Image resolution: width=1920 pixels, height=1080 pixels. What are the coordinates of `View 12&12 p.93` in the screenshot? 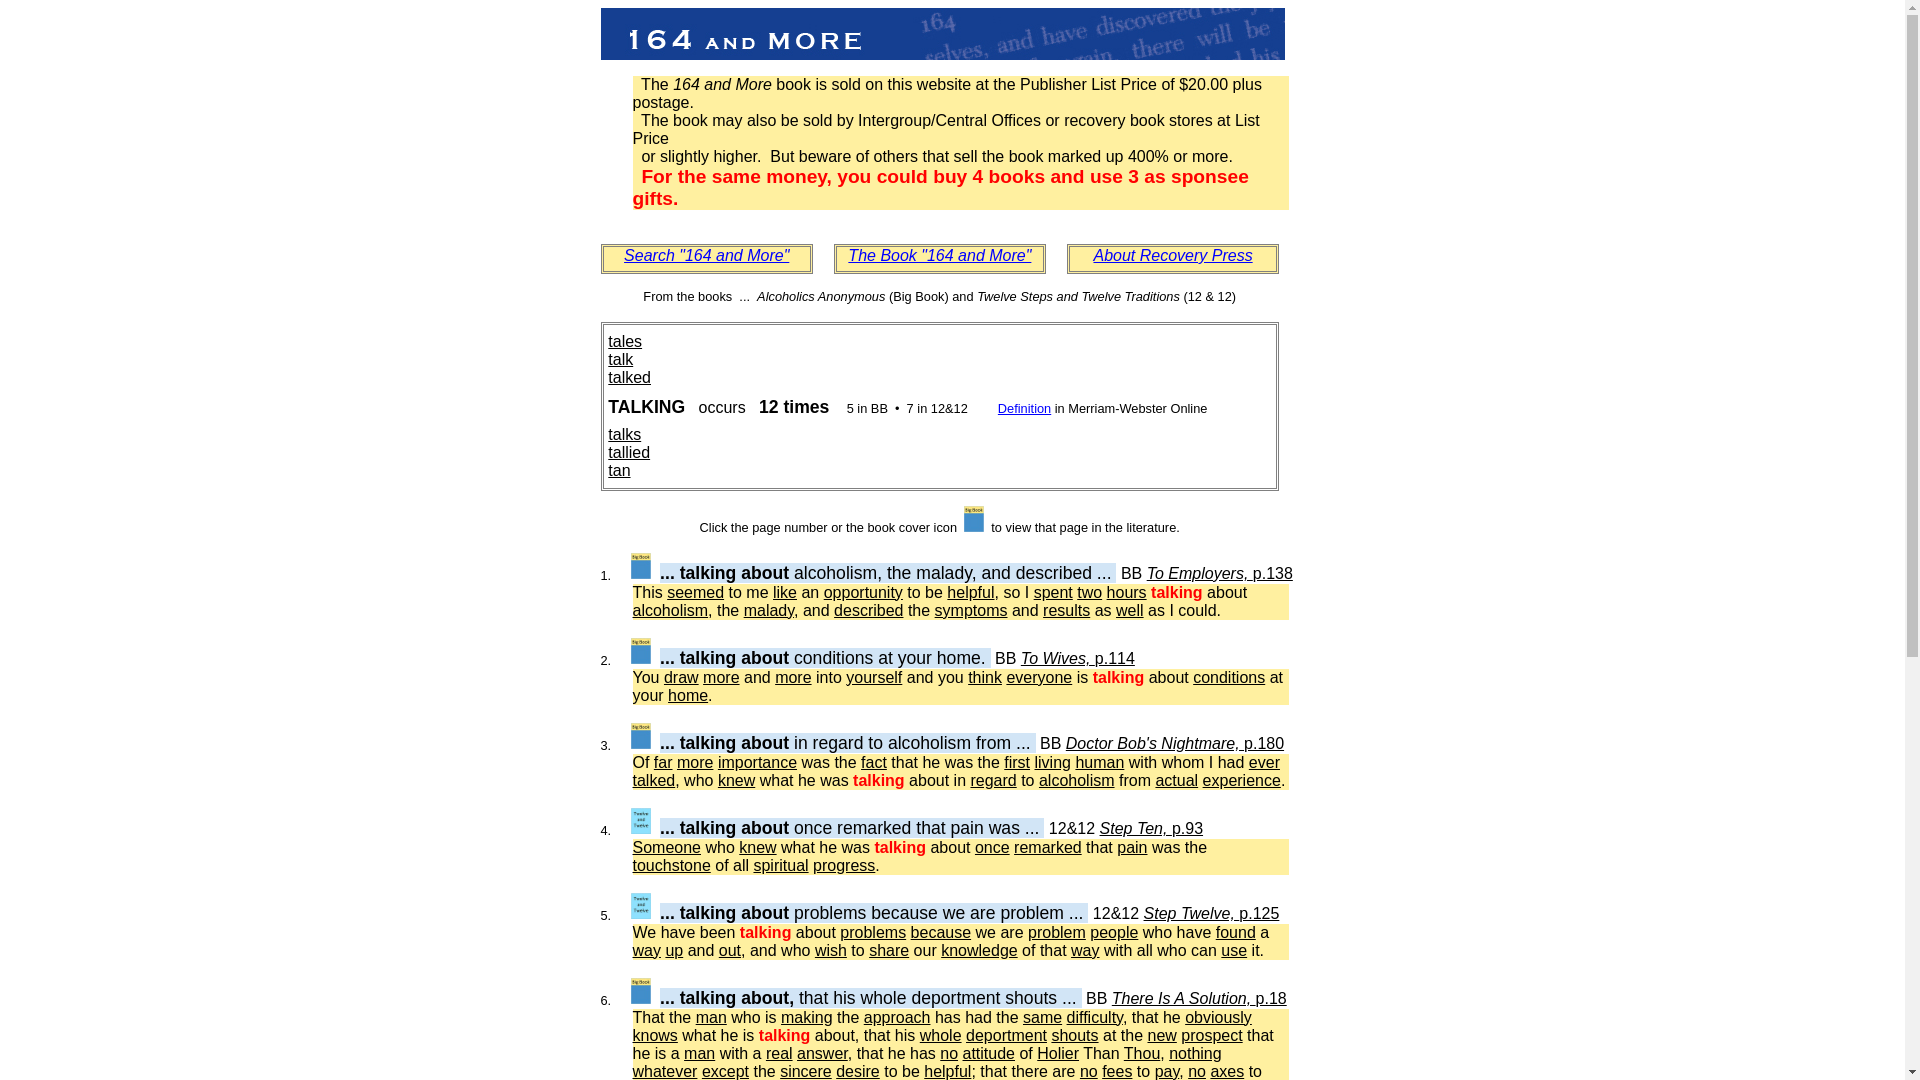 It's located at (641, 821).